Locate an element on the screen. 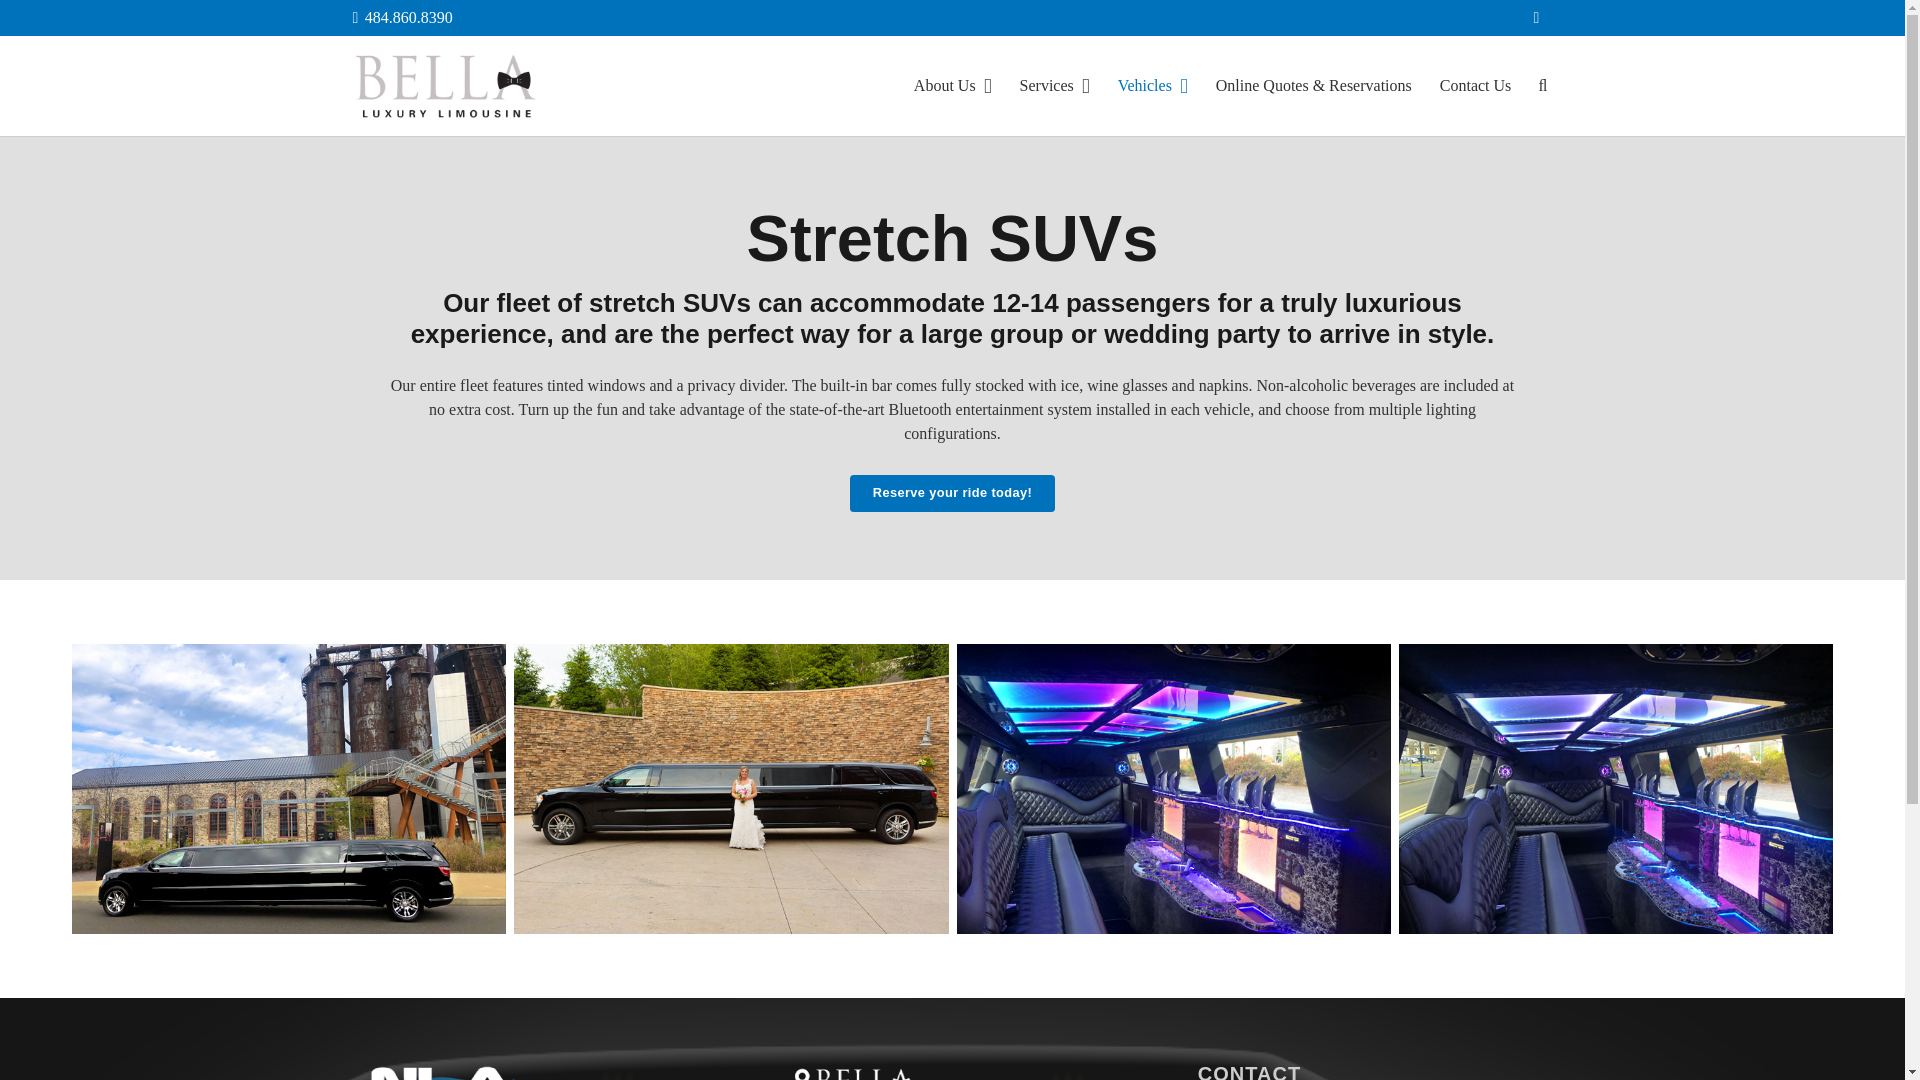 This screenshot has height=1080, width=1920. Bella Luxury Limo Stretch SUVs is located at coordinates (1616, 788).